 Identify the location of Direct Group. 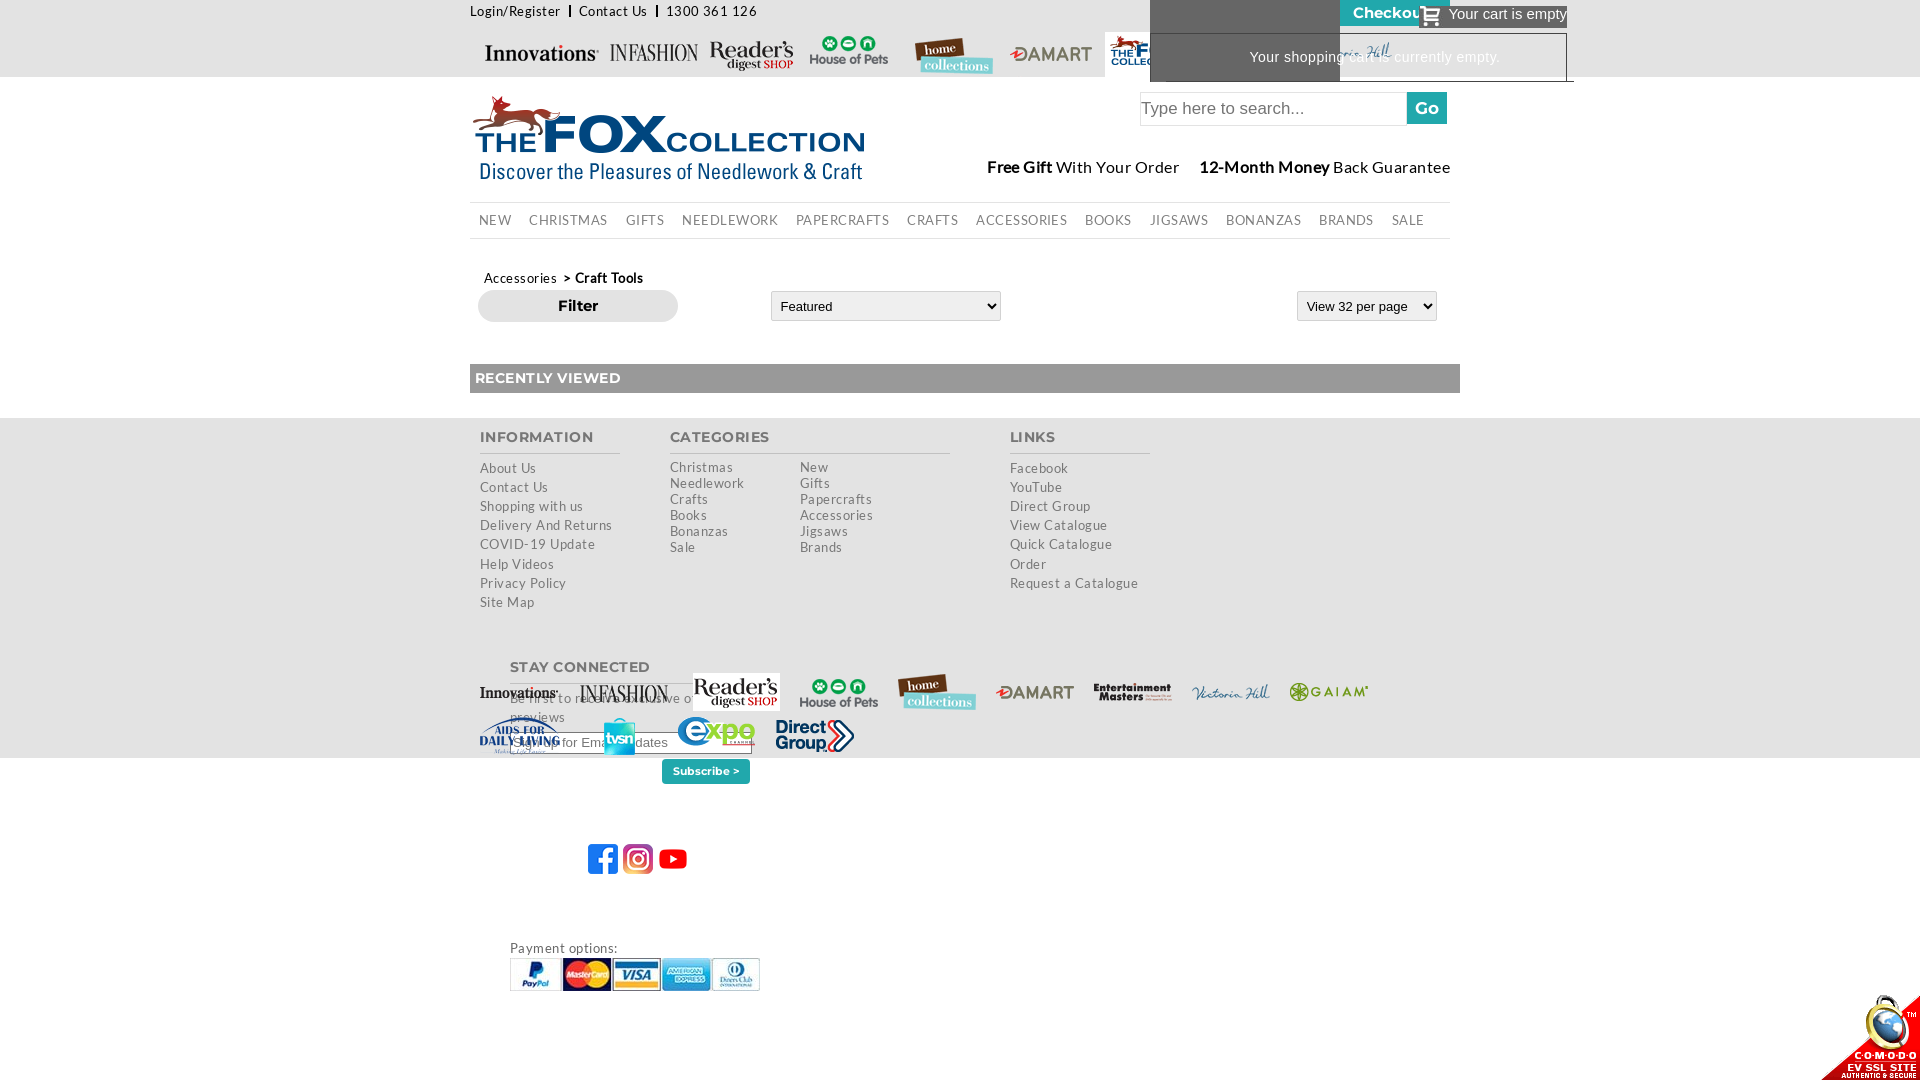
(1050, 506).